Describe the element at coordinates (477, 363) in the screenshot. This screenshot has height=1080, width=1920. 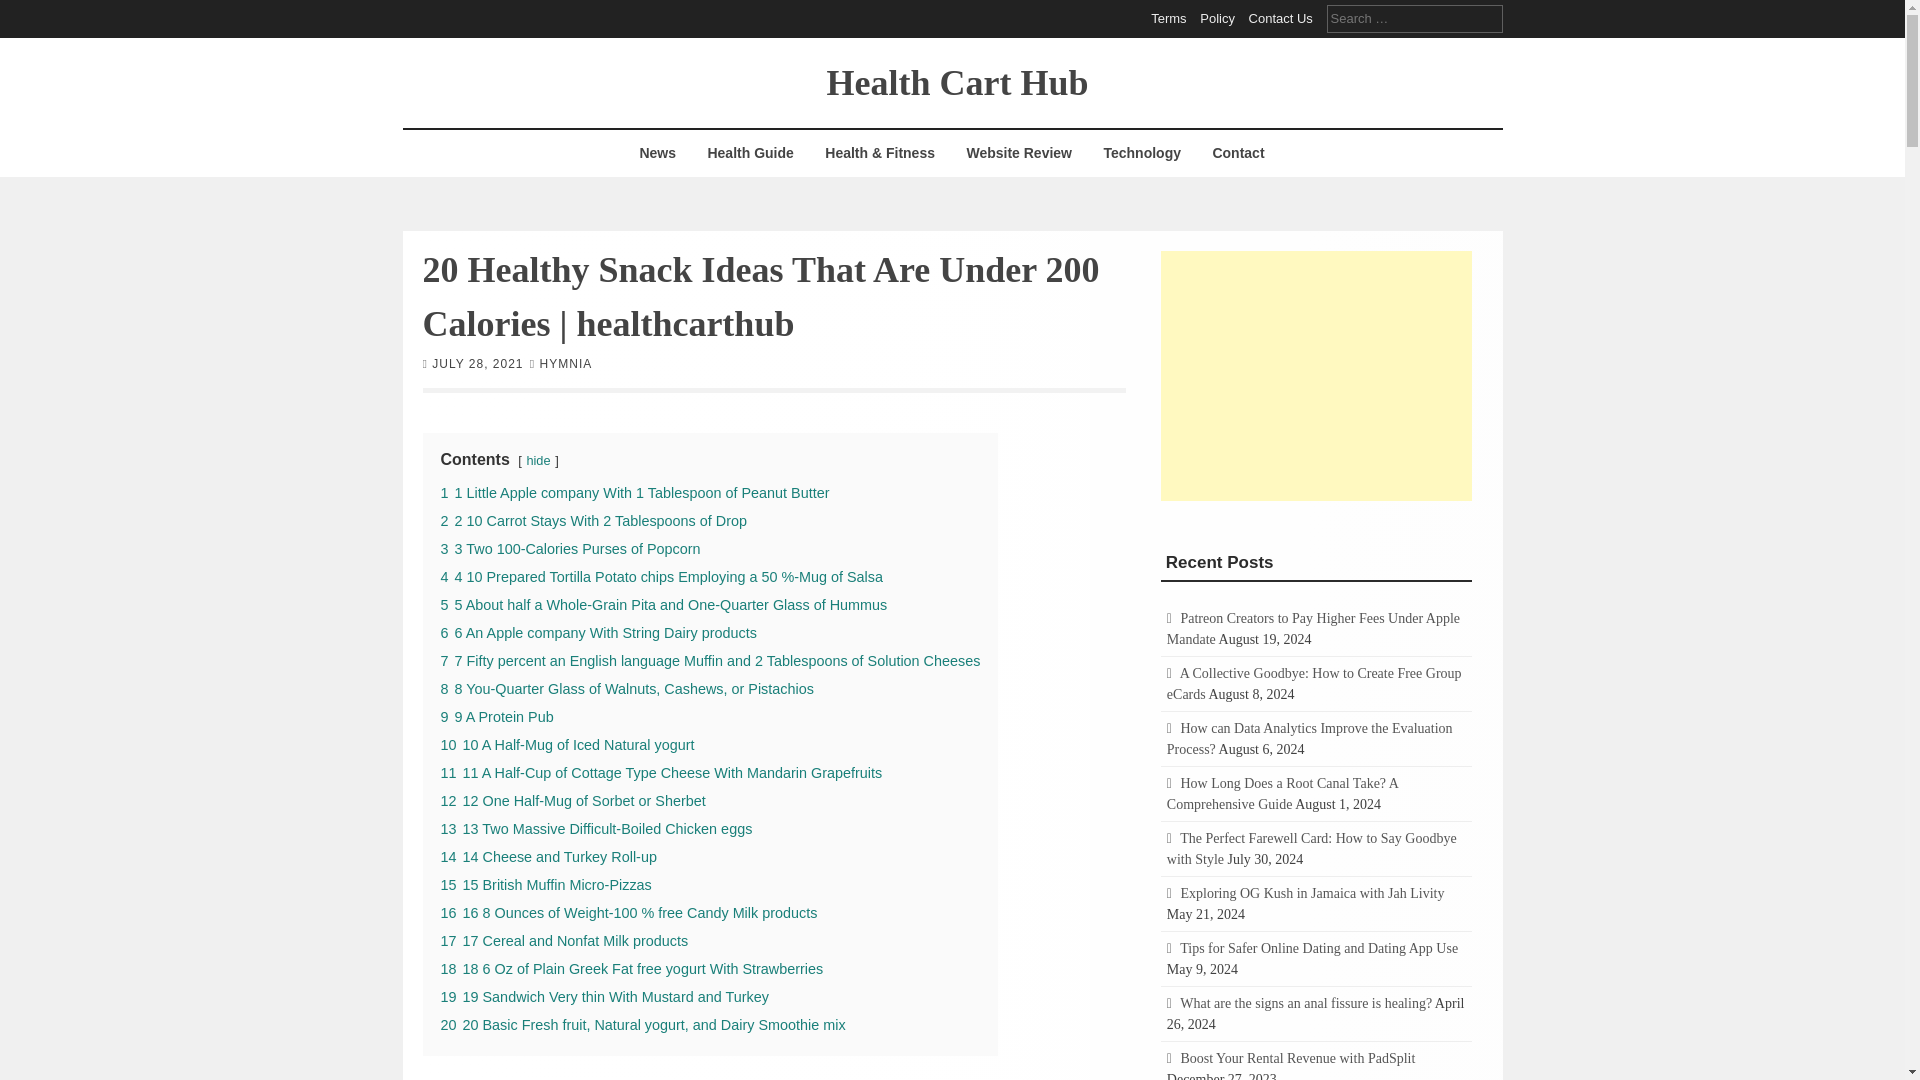
I see `JULY 28, 2021` at that location.